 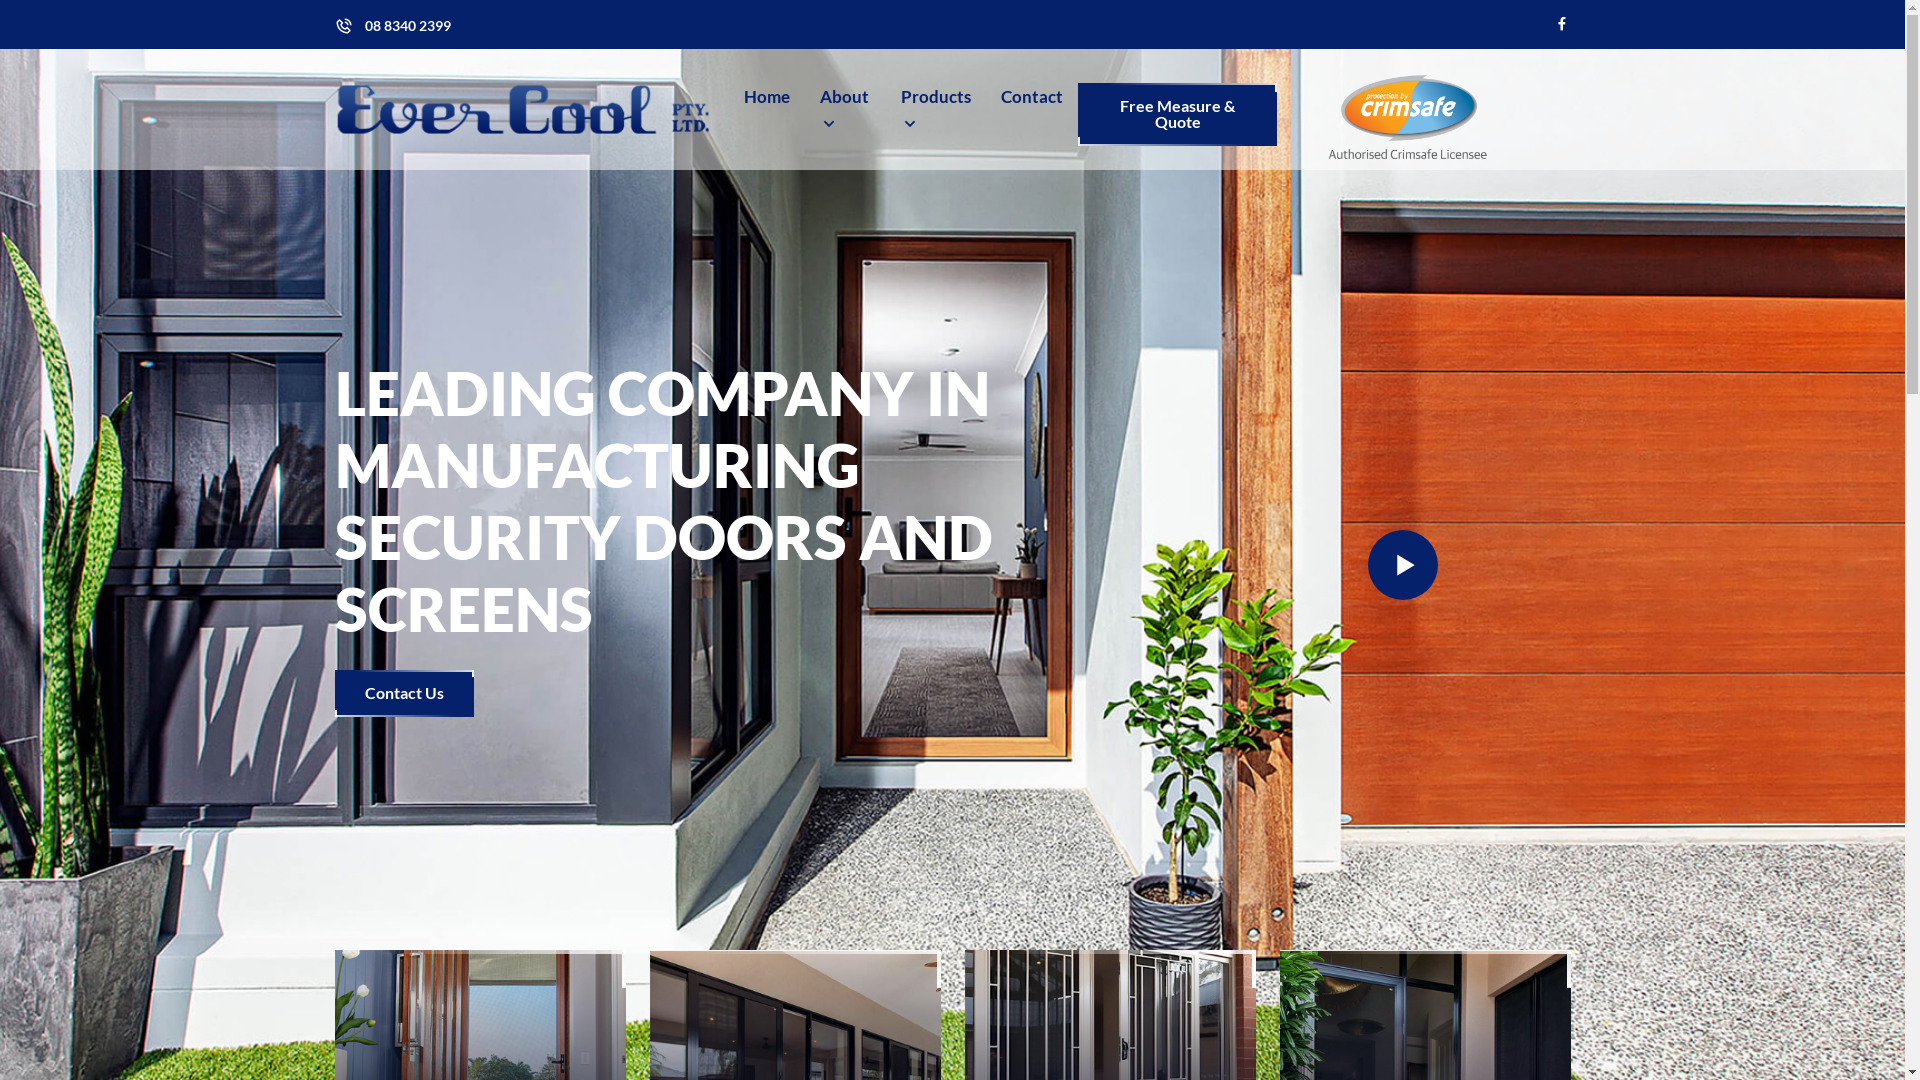 What do you see at coordinates (1032, 97) in the screenshot?
I see `Contact` at bounding box center [1032, 97].